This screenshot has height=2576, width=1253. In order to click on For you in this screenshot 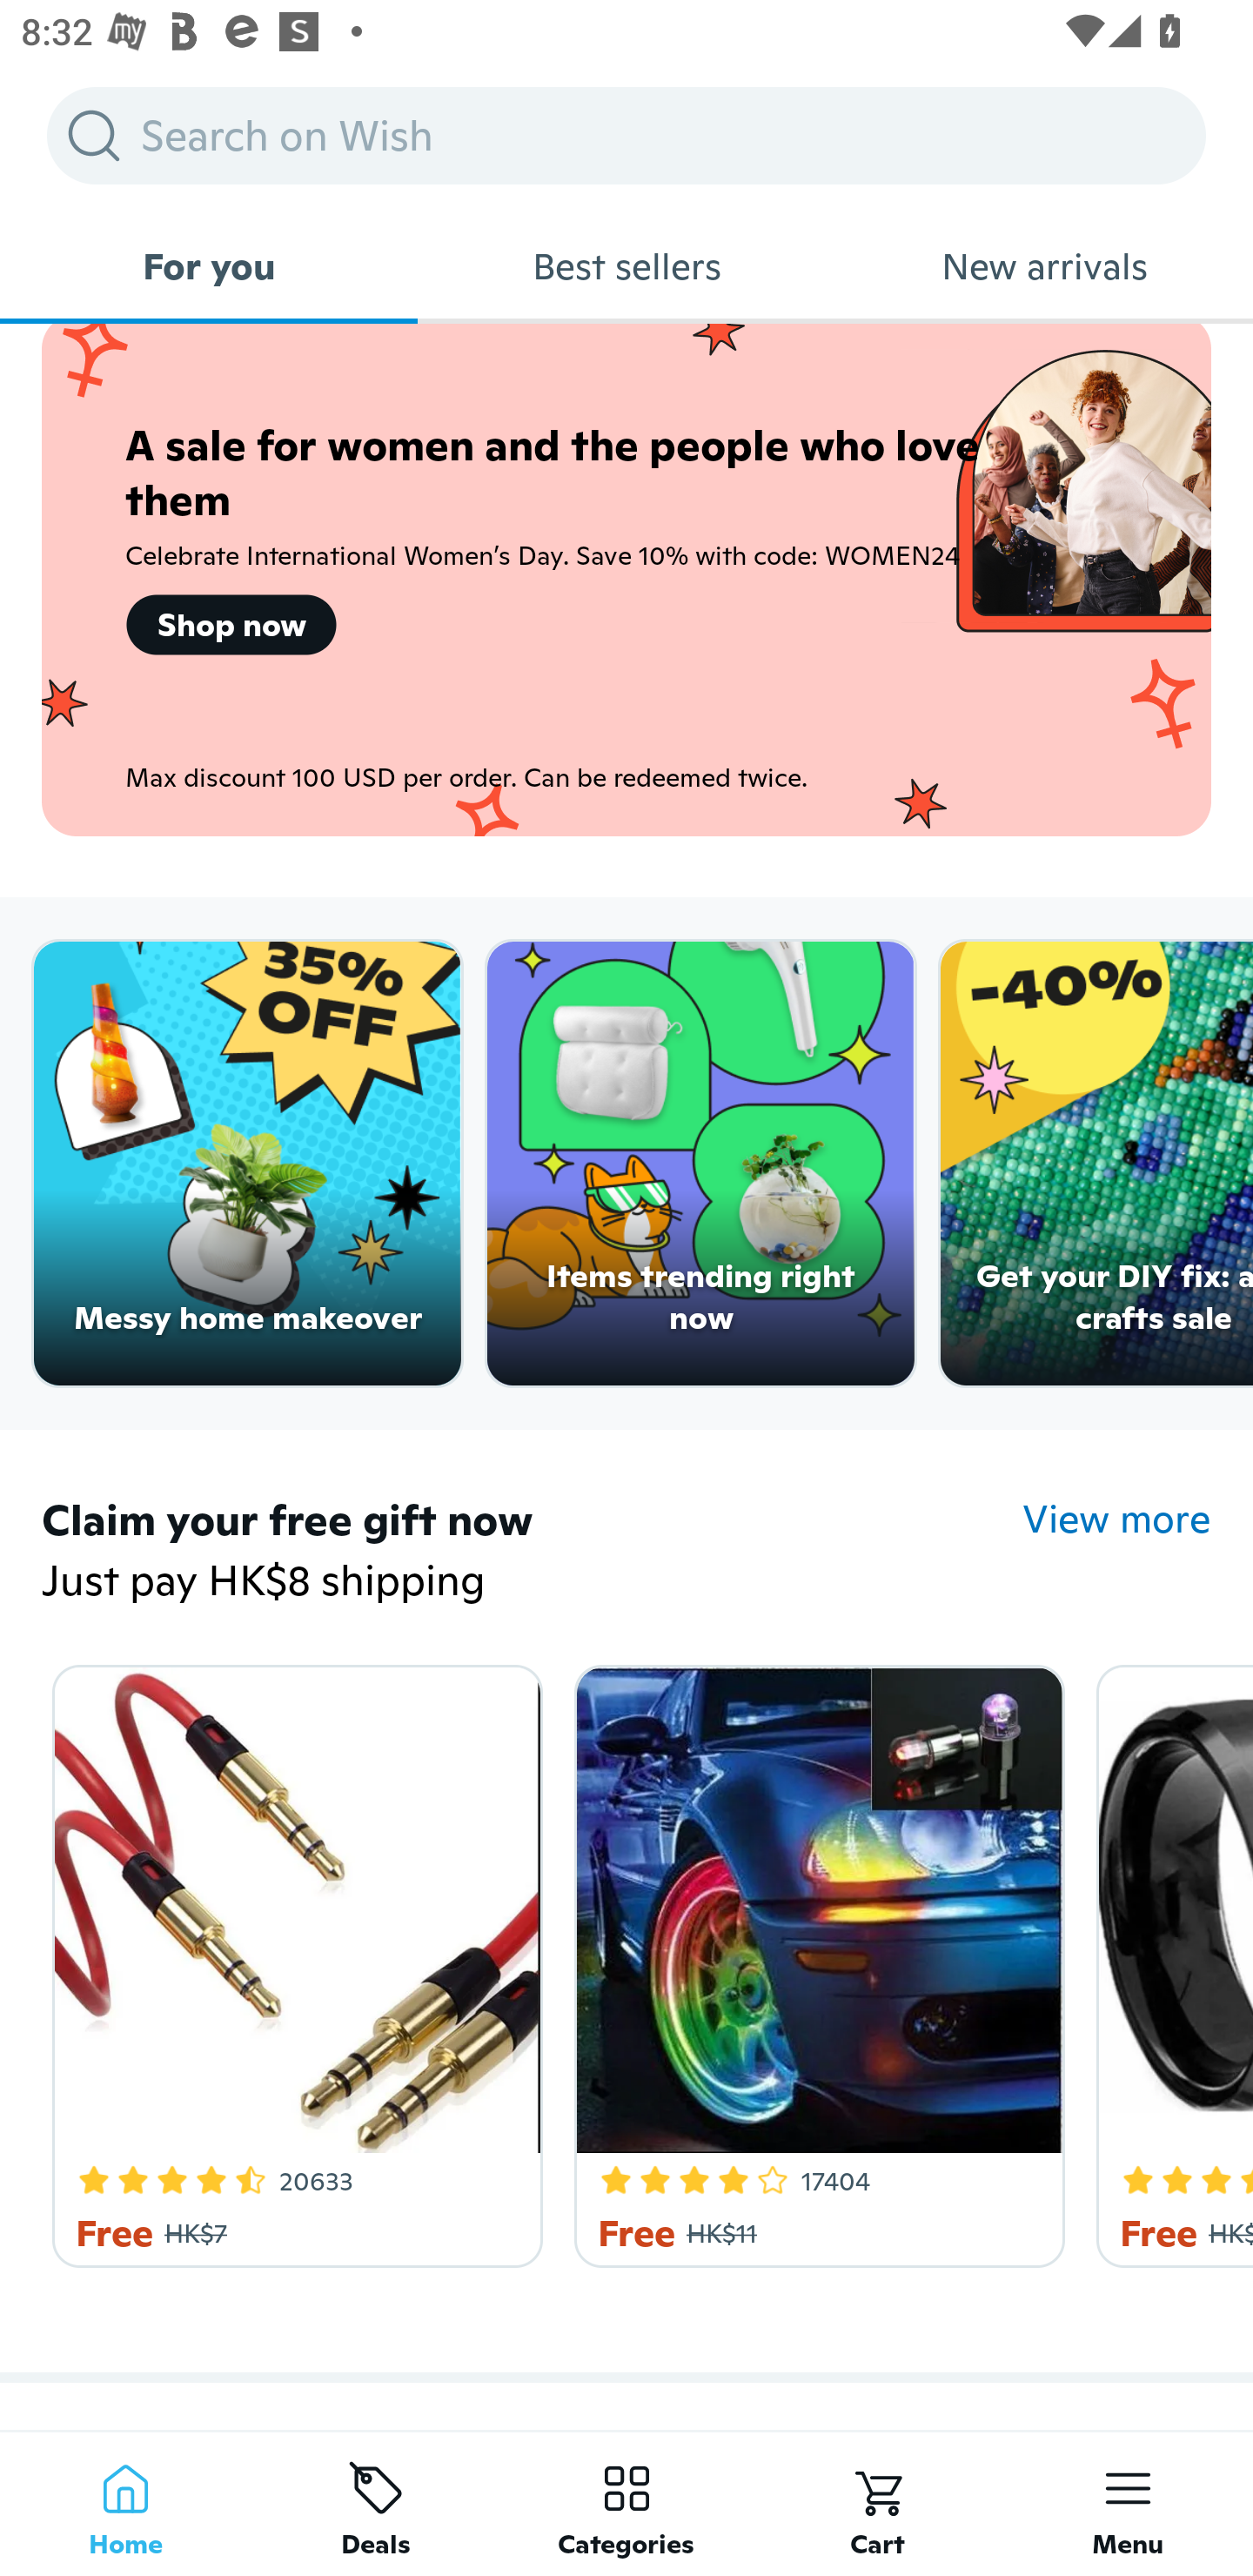, I will do `click(209, 266)`.